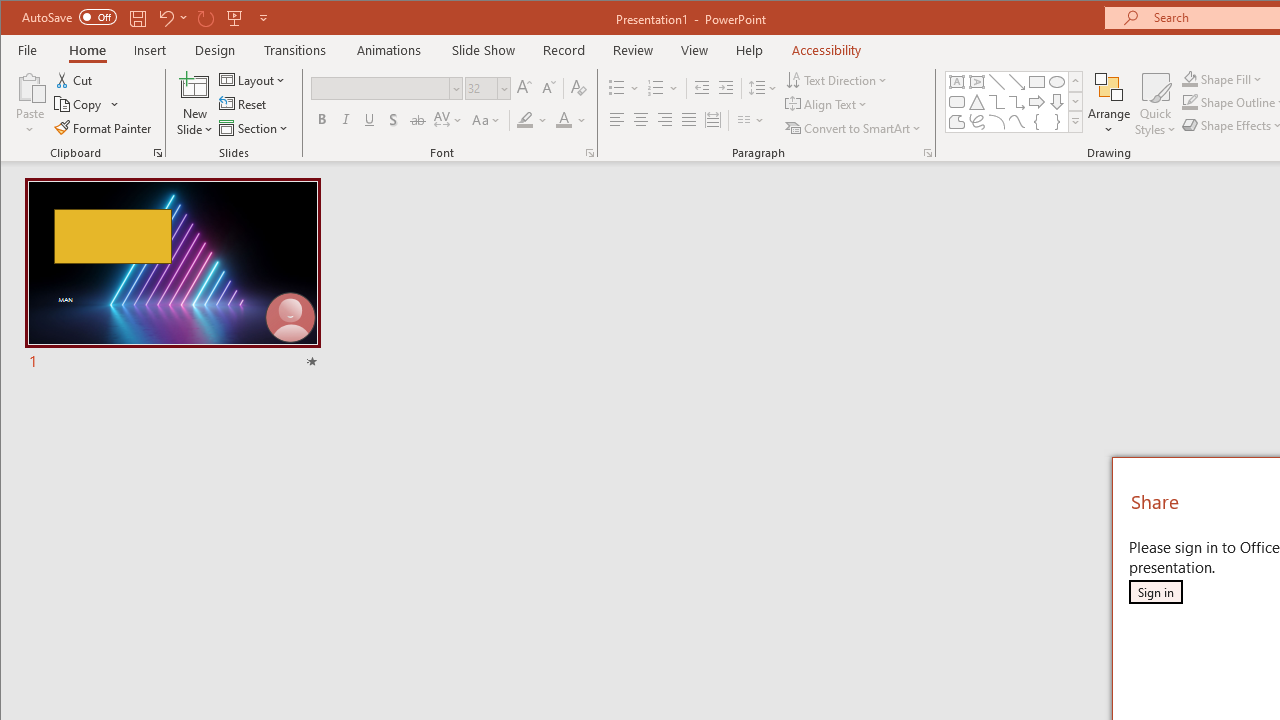 The height and width of the screenshot is (720, 1280). I want to click on Underline, so click(370, 120).